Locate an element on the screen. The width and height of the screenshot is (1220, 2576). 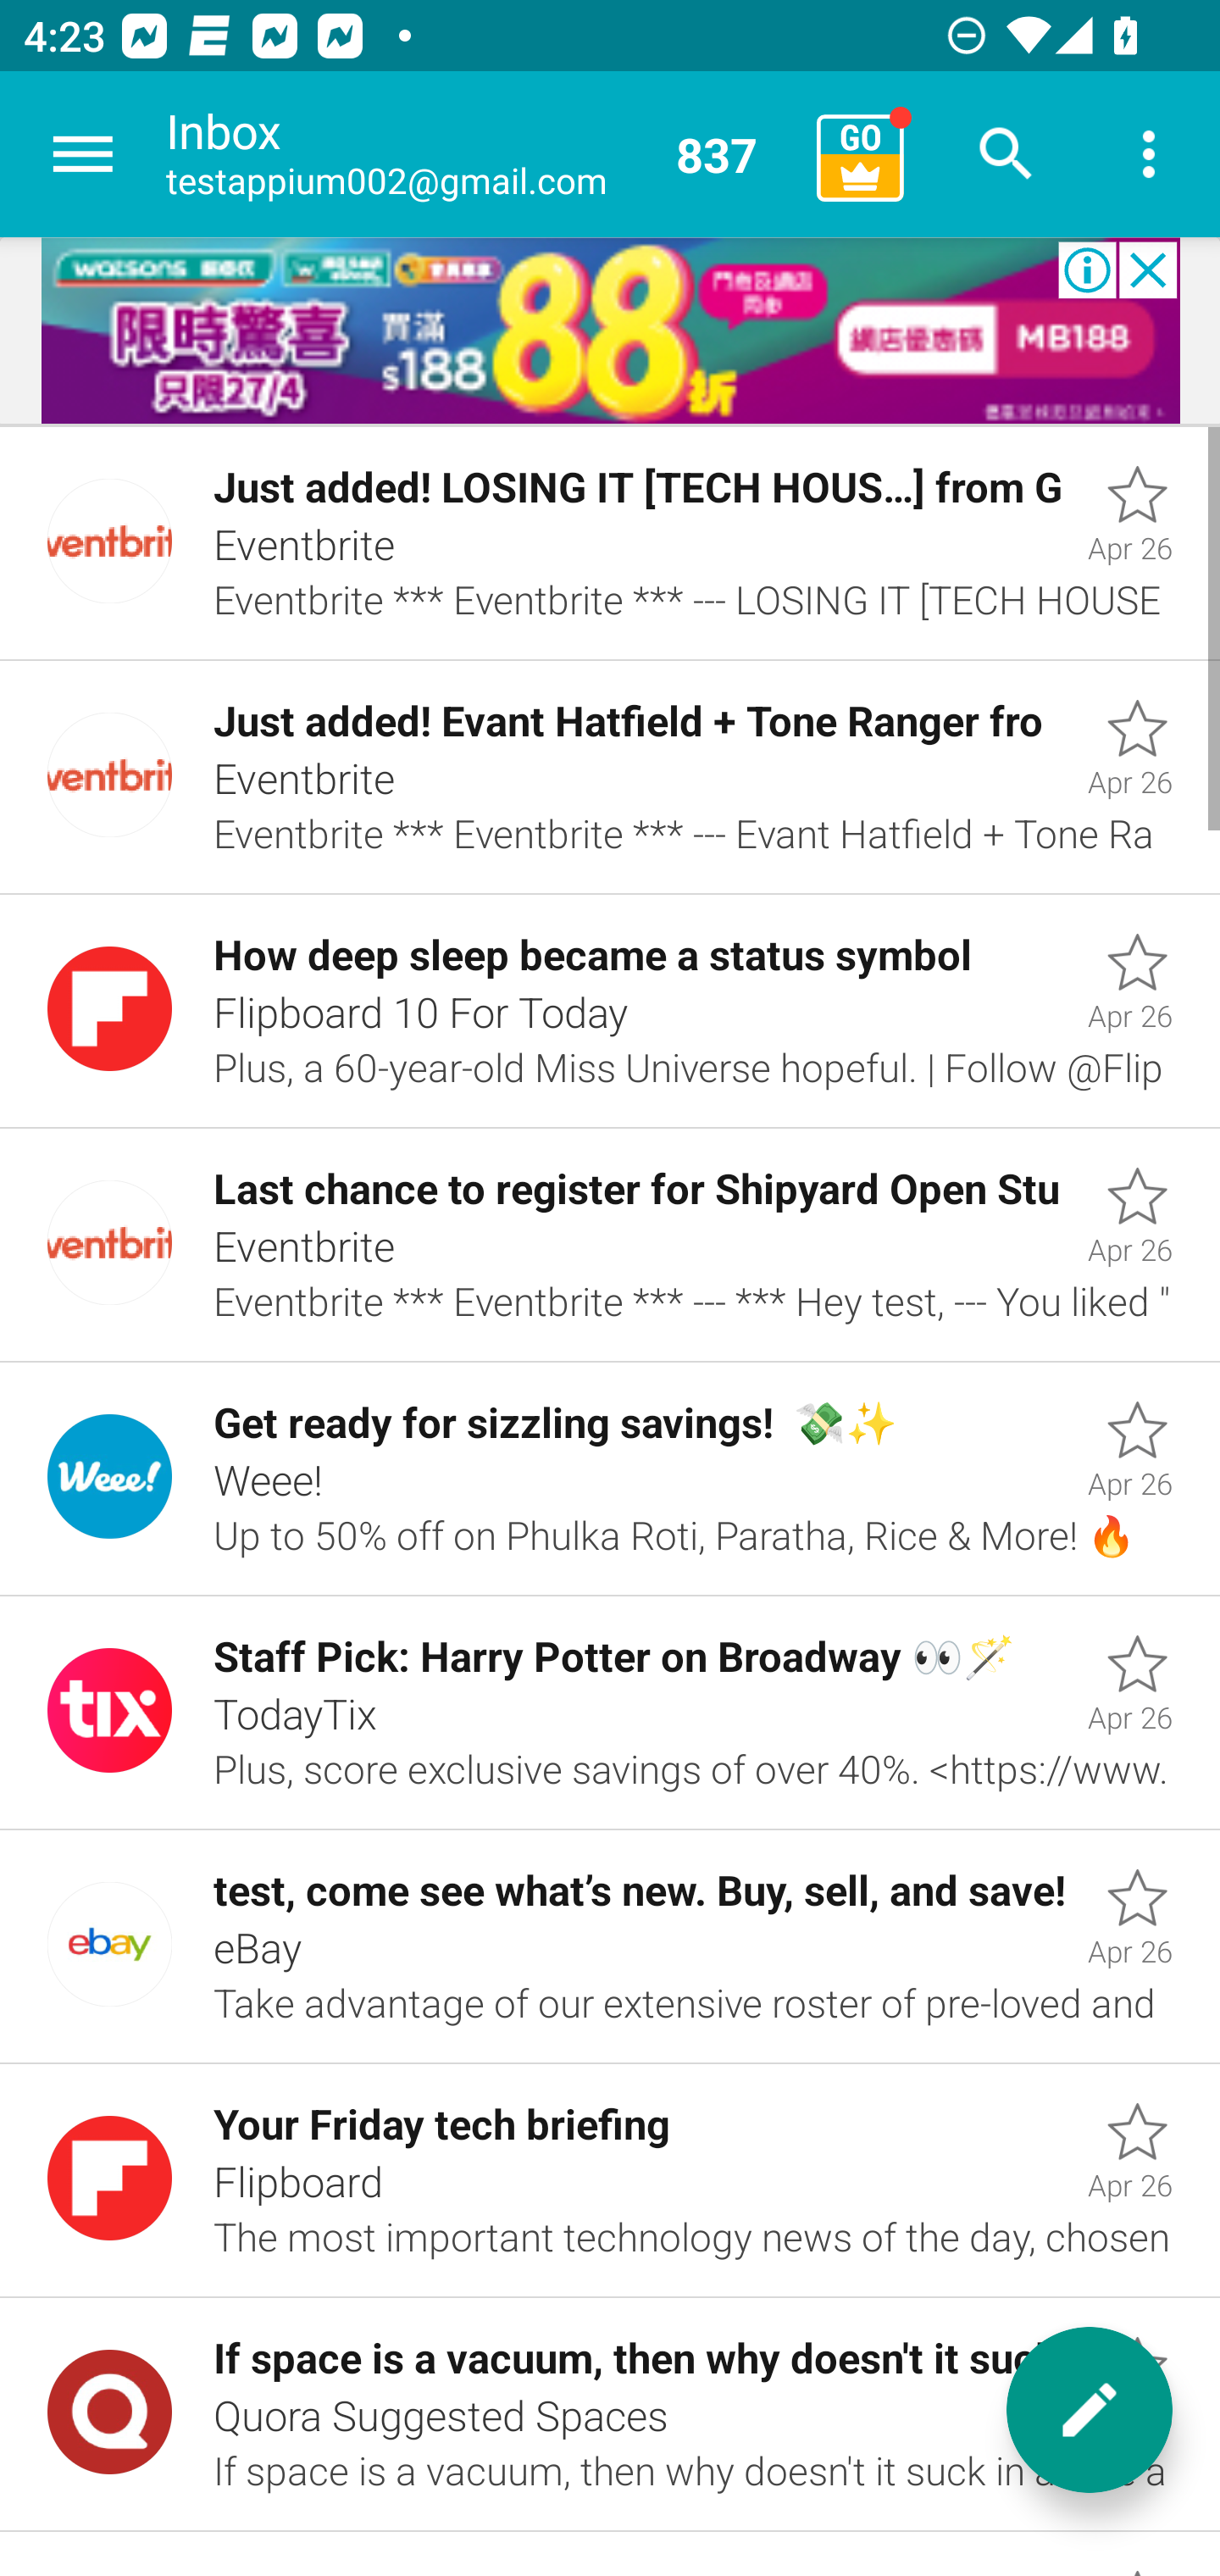
More options is located at coordinates (1149, 154).